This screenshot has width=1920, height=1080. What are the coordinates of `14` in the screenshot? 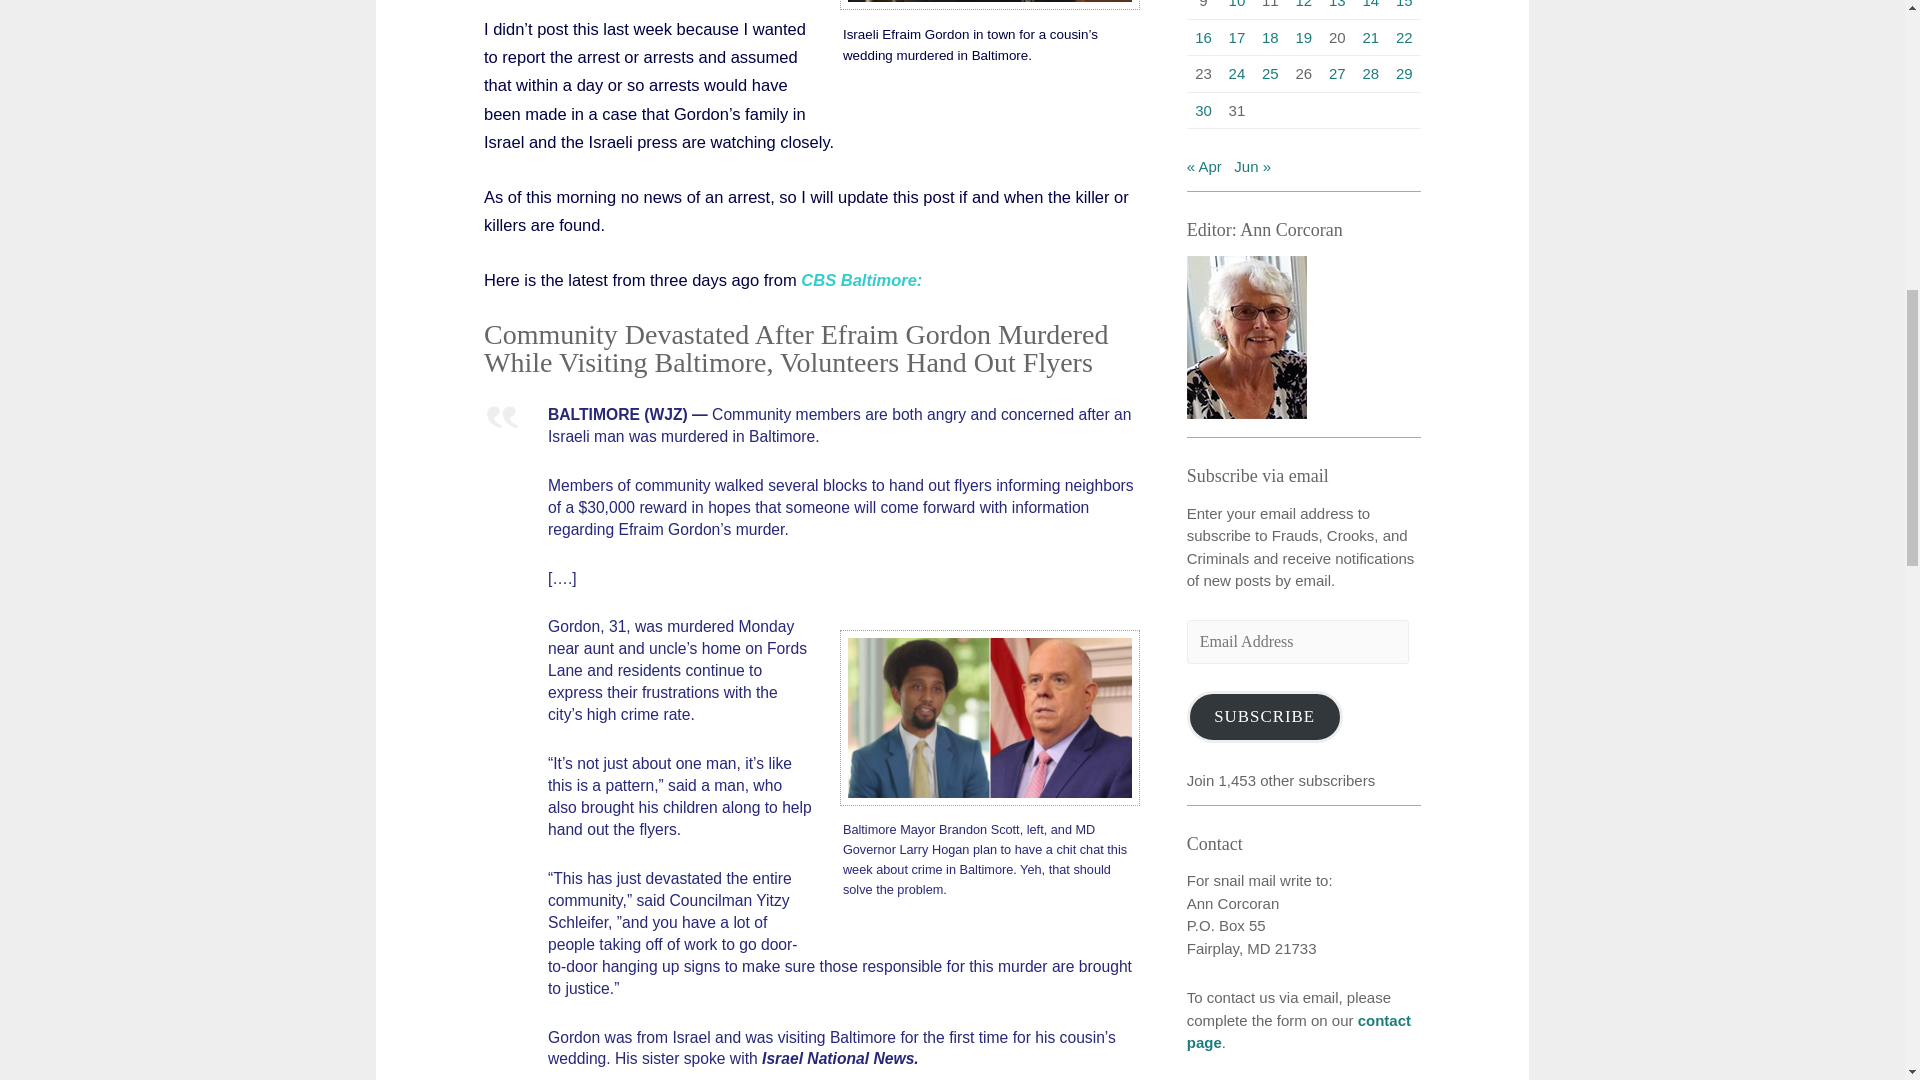 It's located at (1370, 4).